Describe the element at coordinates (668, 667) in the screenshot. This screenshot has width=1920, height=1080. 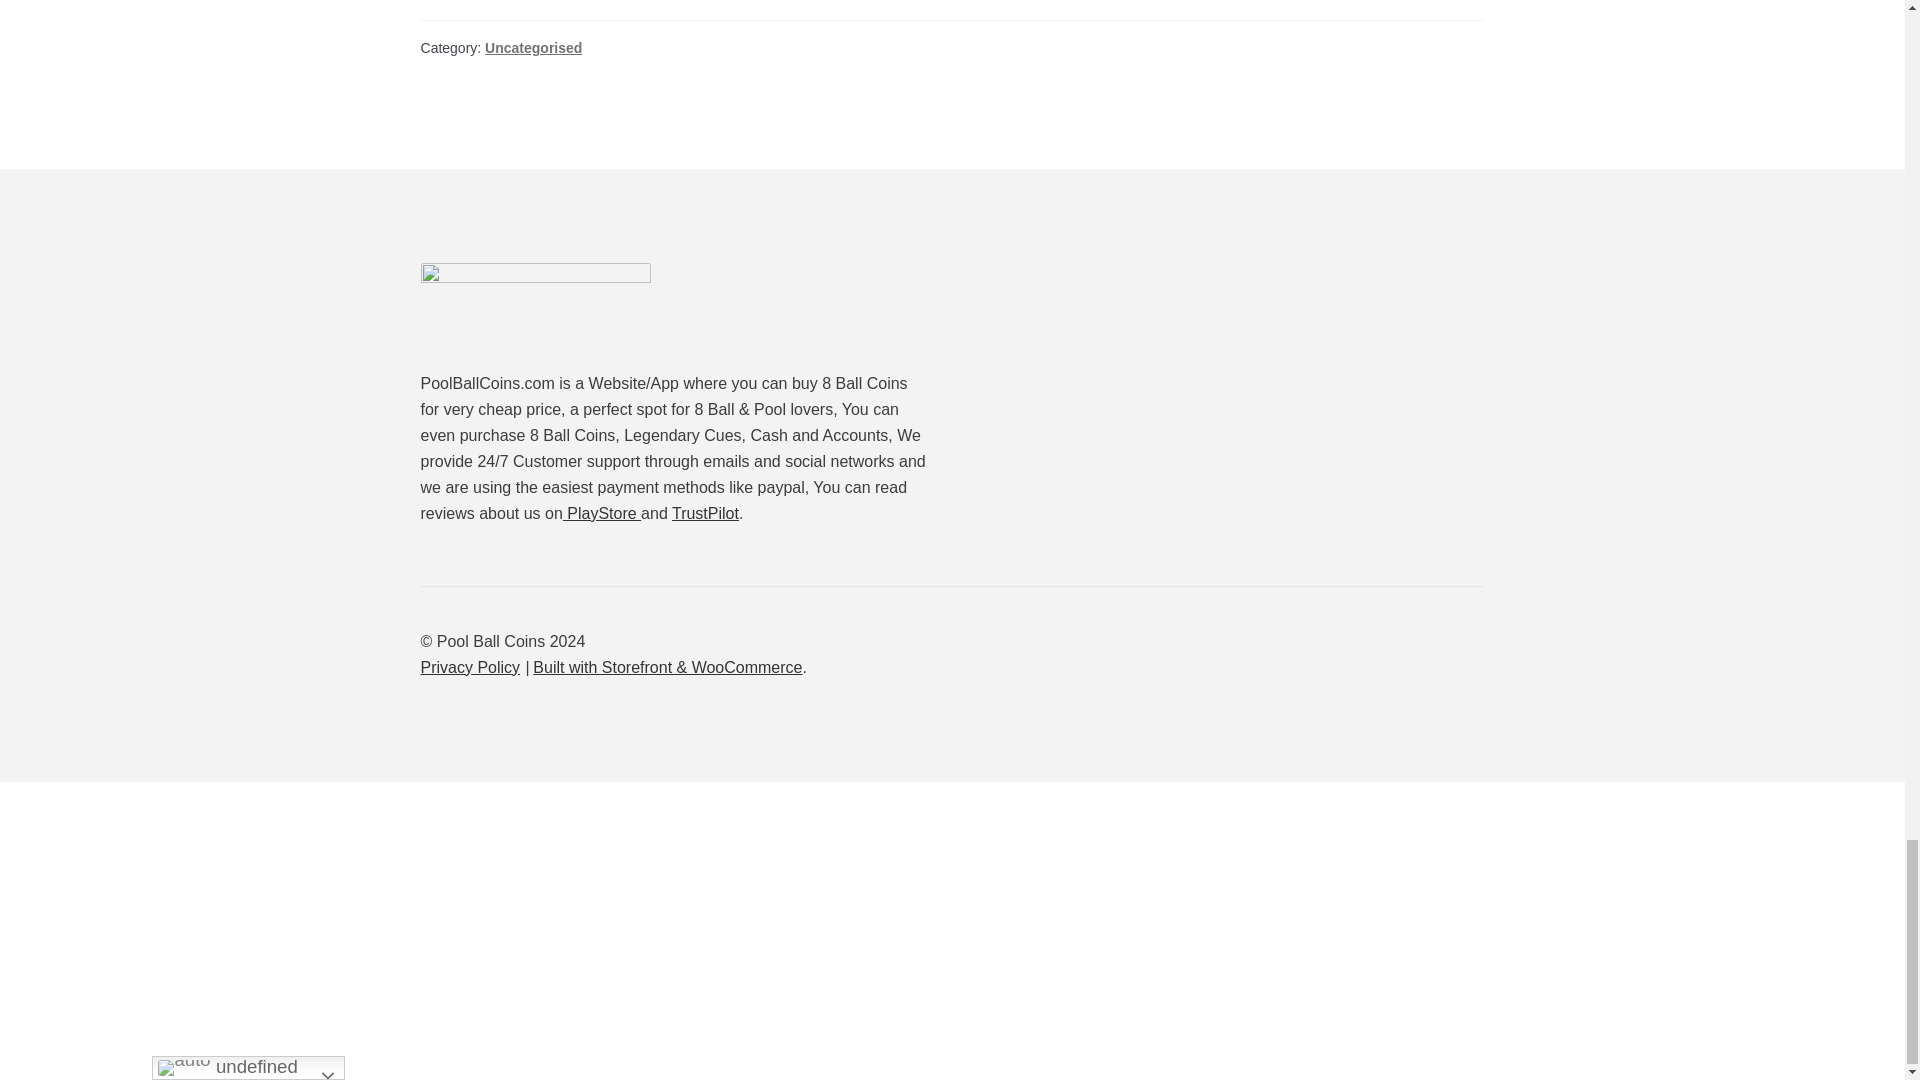
I see `WooCommerce - The Best eCommerce Platform for WordPress` at that location.